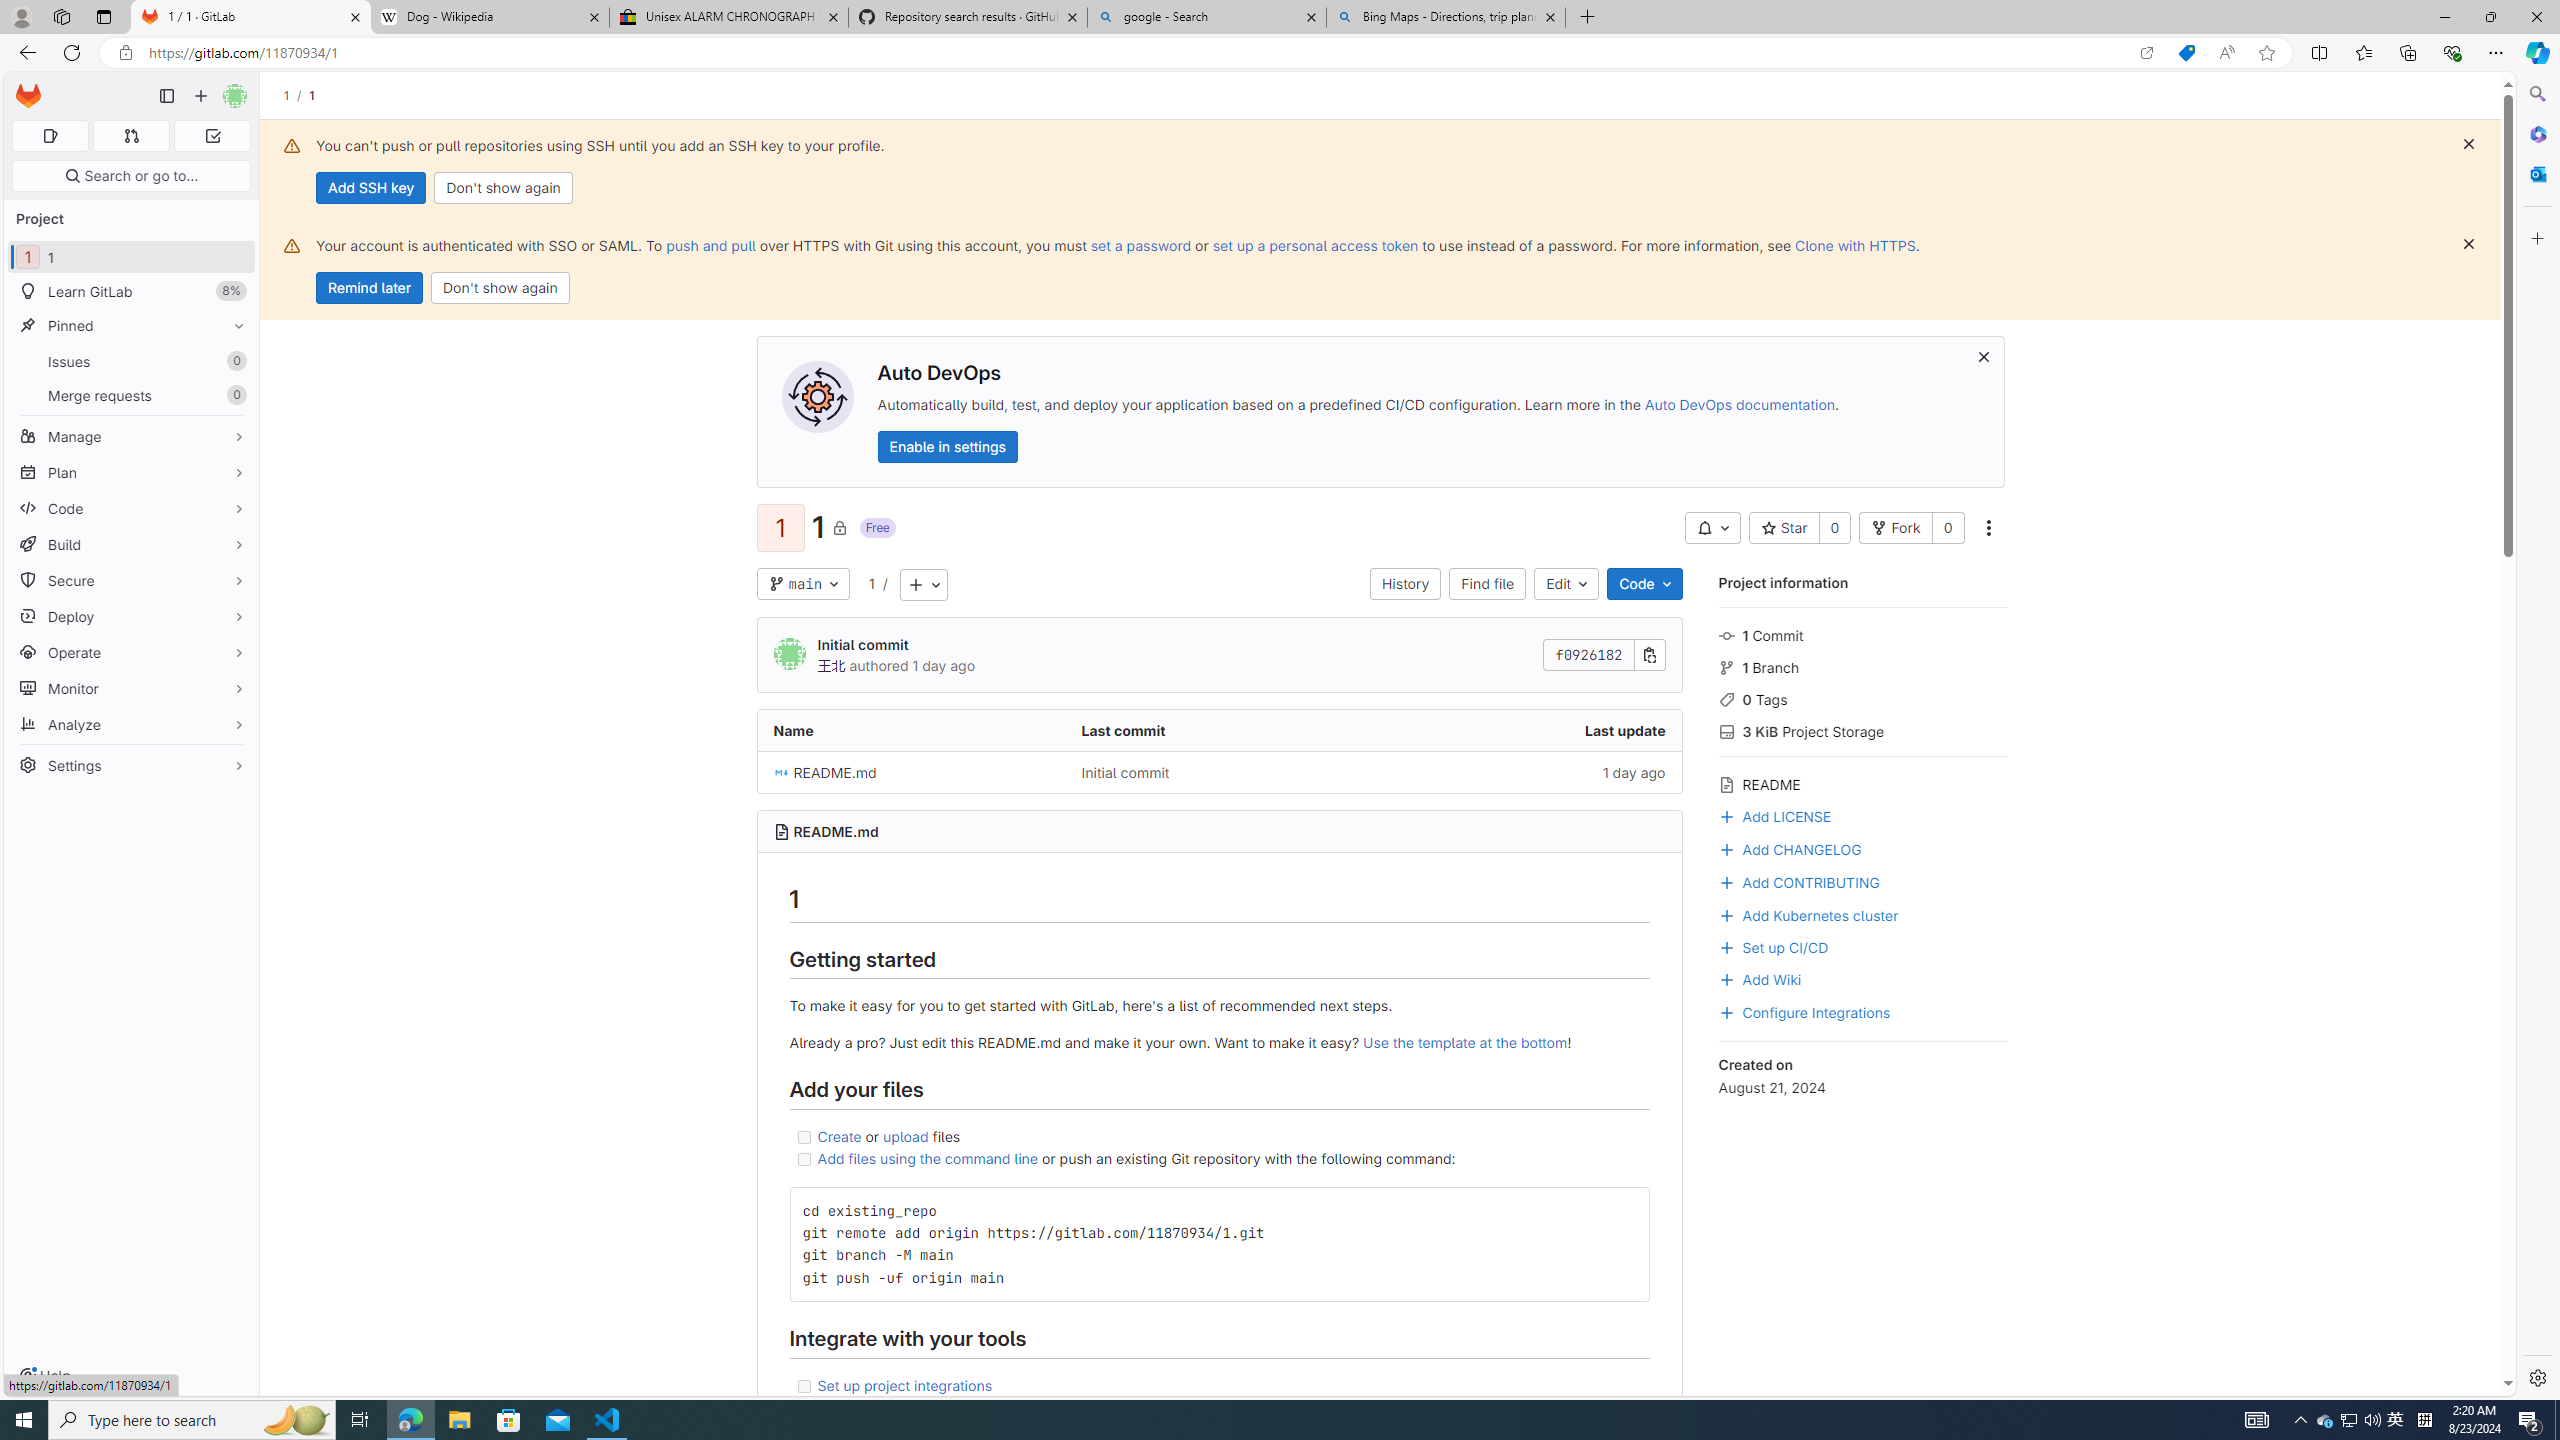  Describe the element at coordinates (1464, 1042) in the screenshot. I see `Use the template at the bottom` at that location.